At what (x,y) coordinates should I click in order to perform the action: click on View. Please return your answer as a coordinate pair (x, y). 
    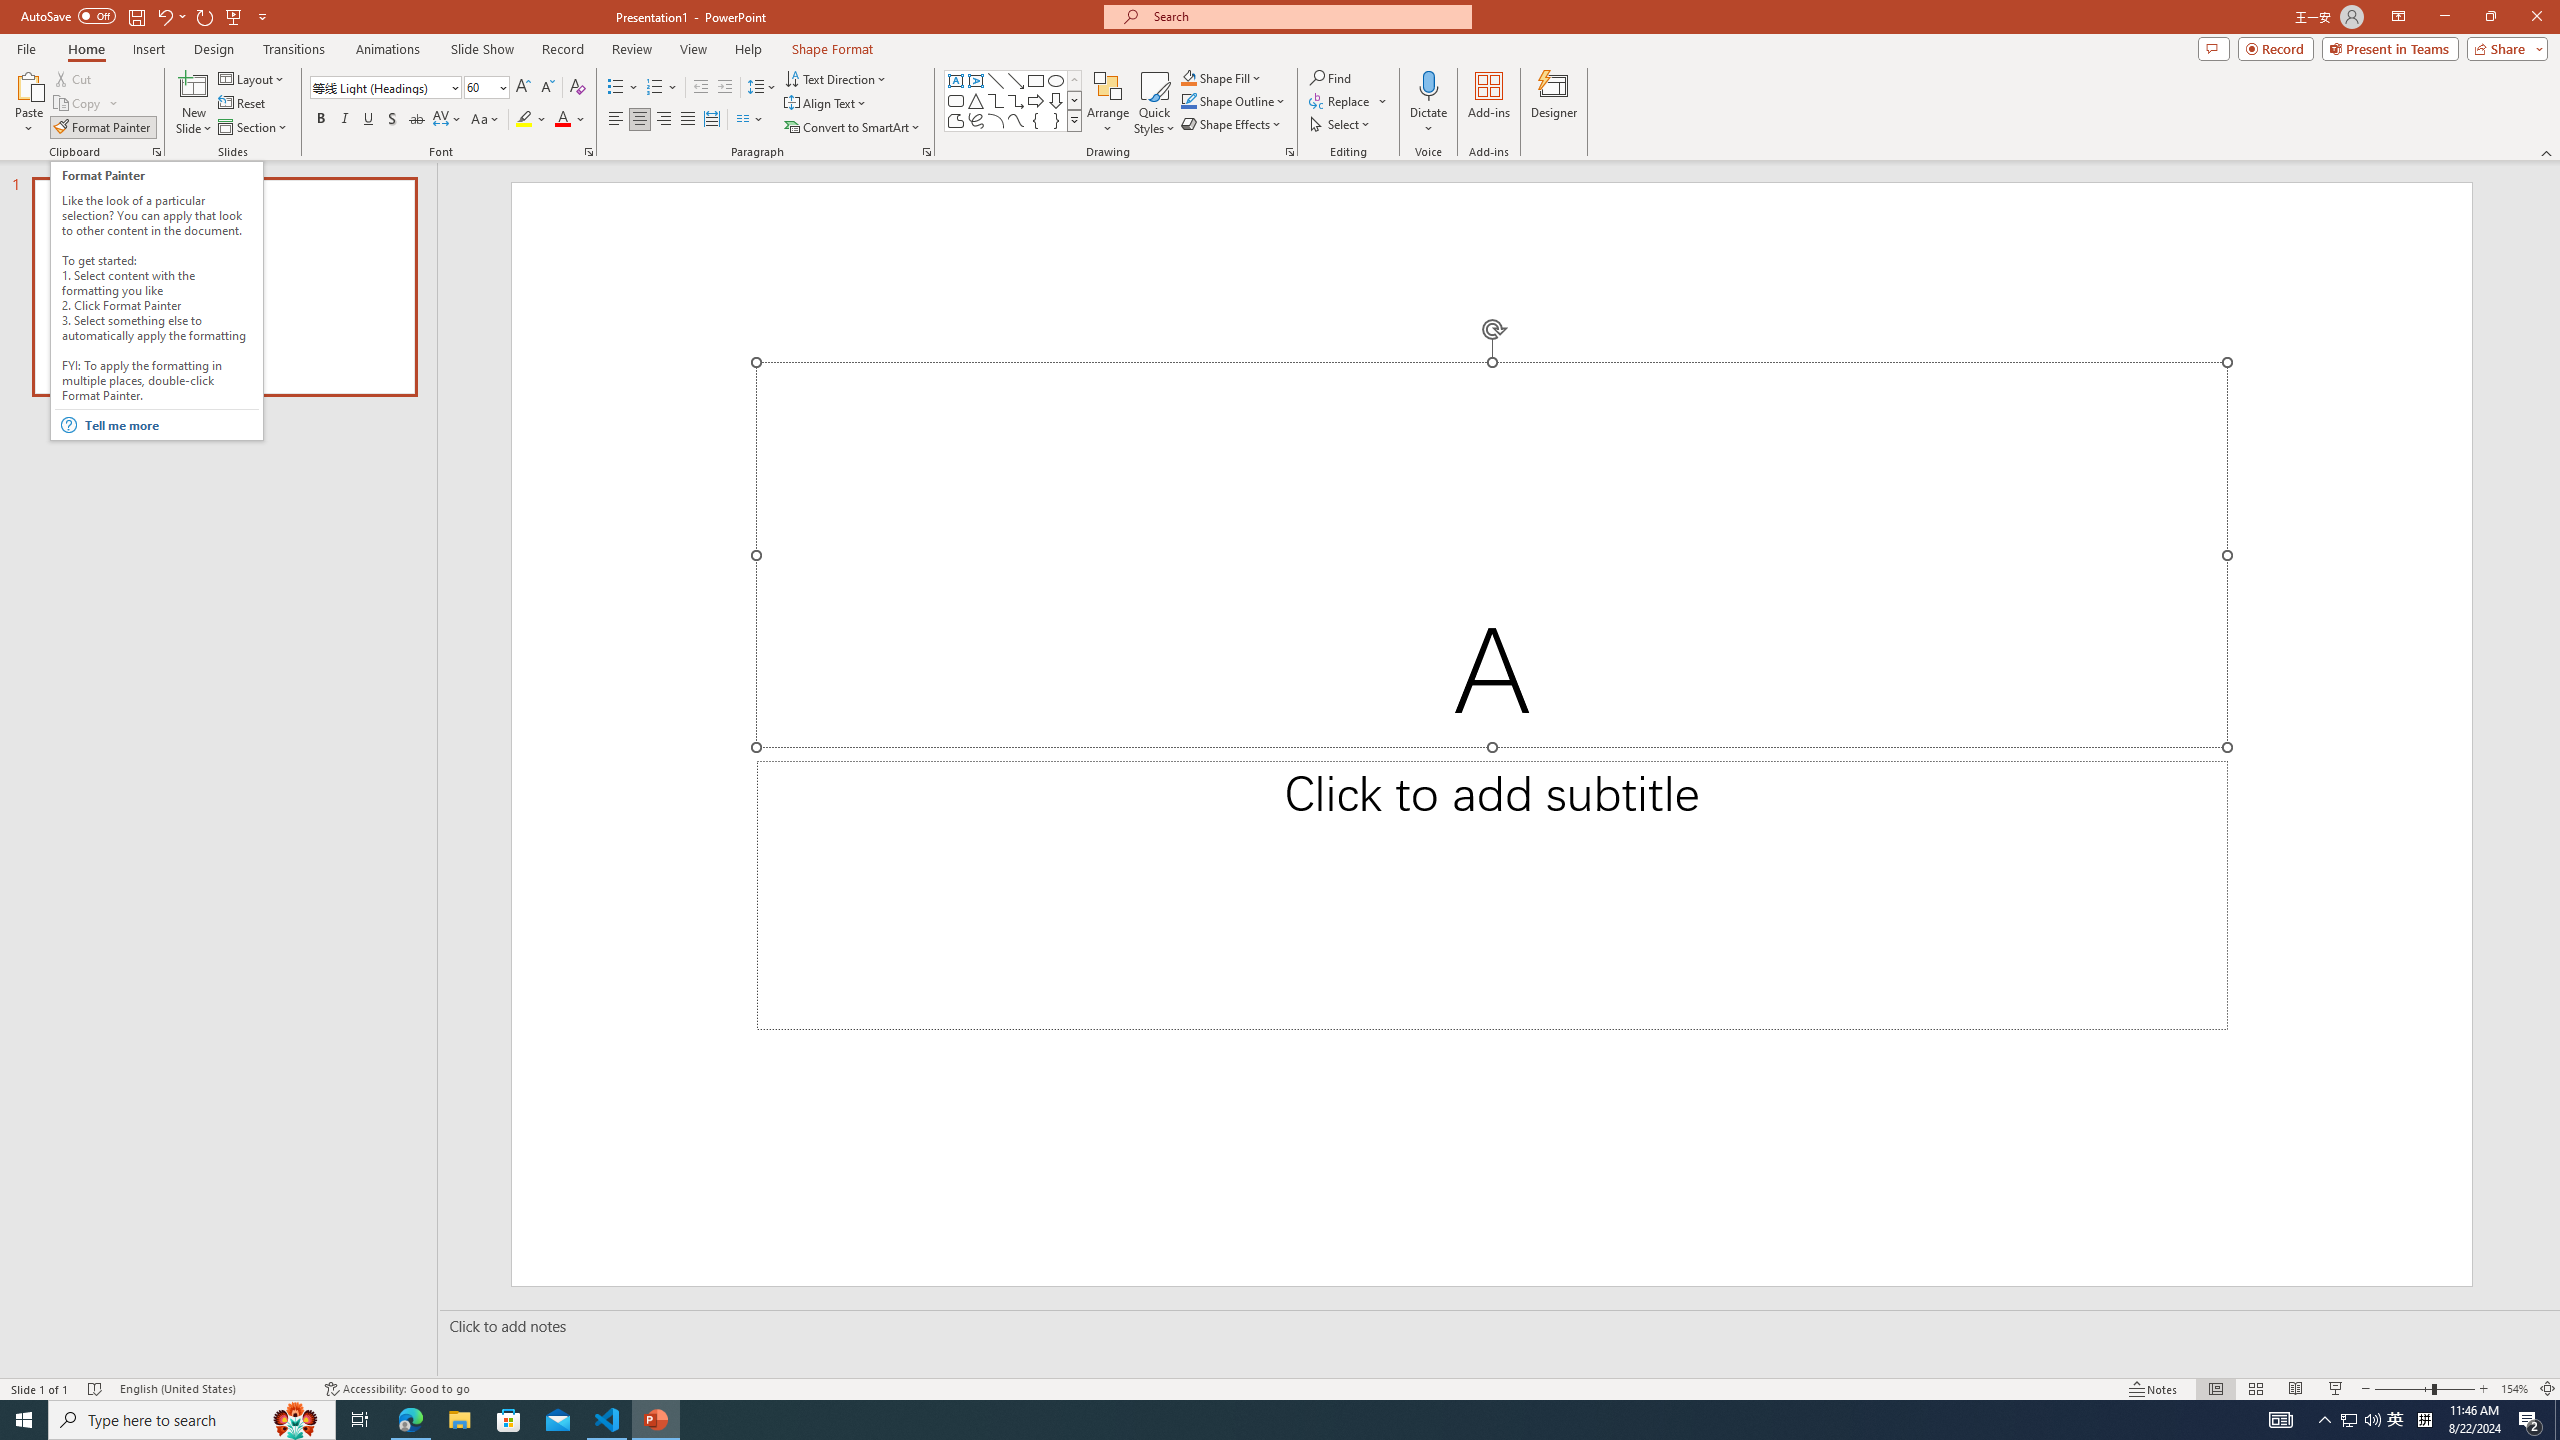
    Looking at the image, I should click on (694, 49).